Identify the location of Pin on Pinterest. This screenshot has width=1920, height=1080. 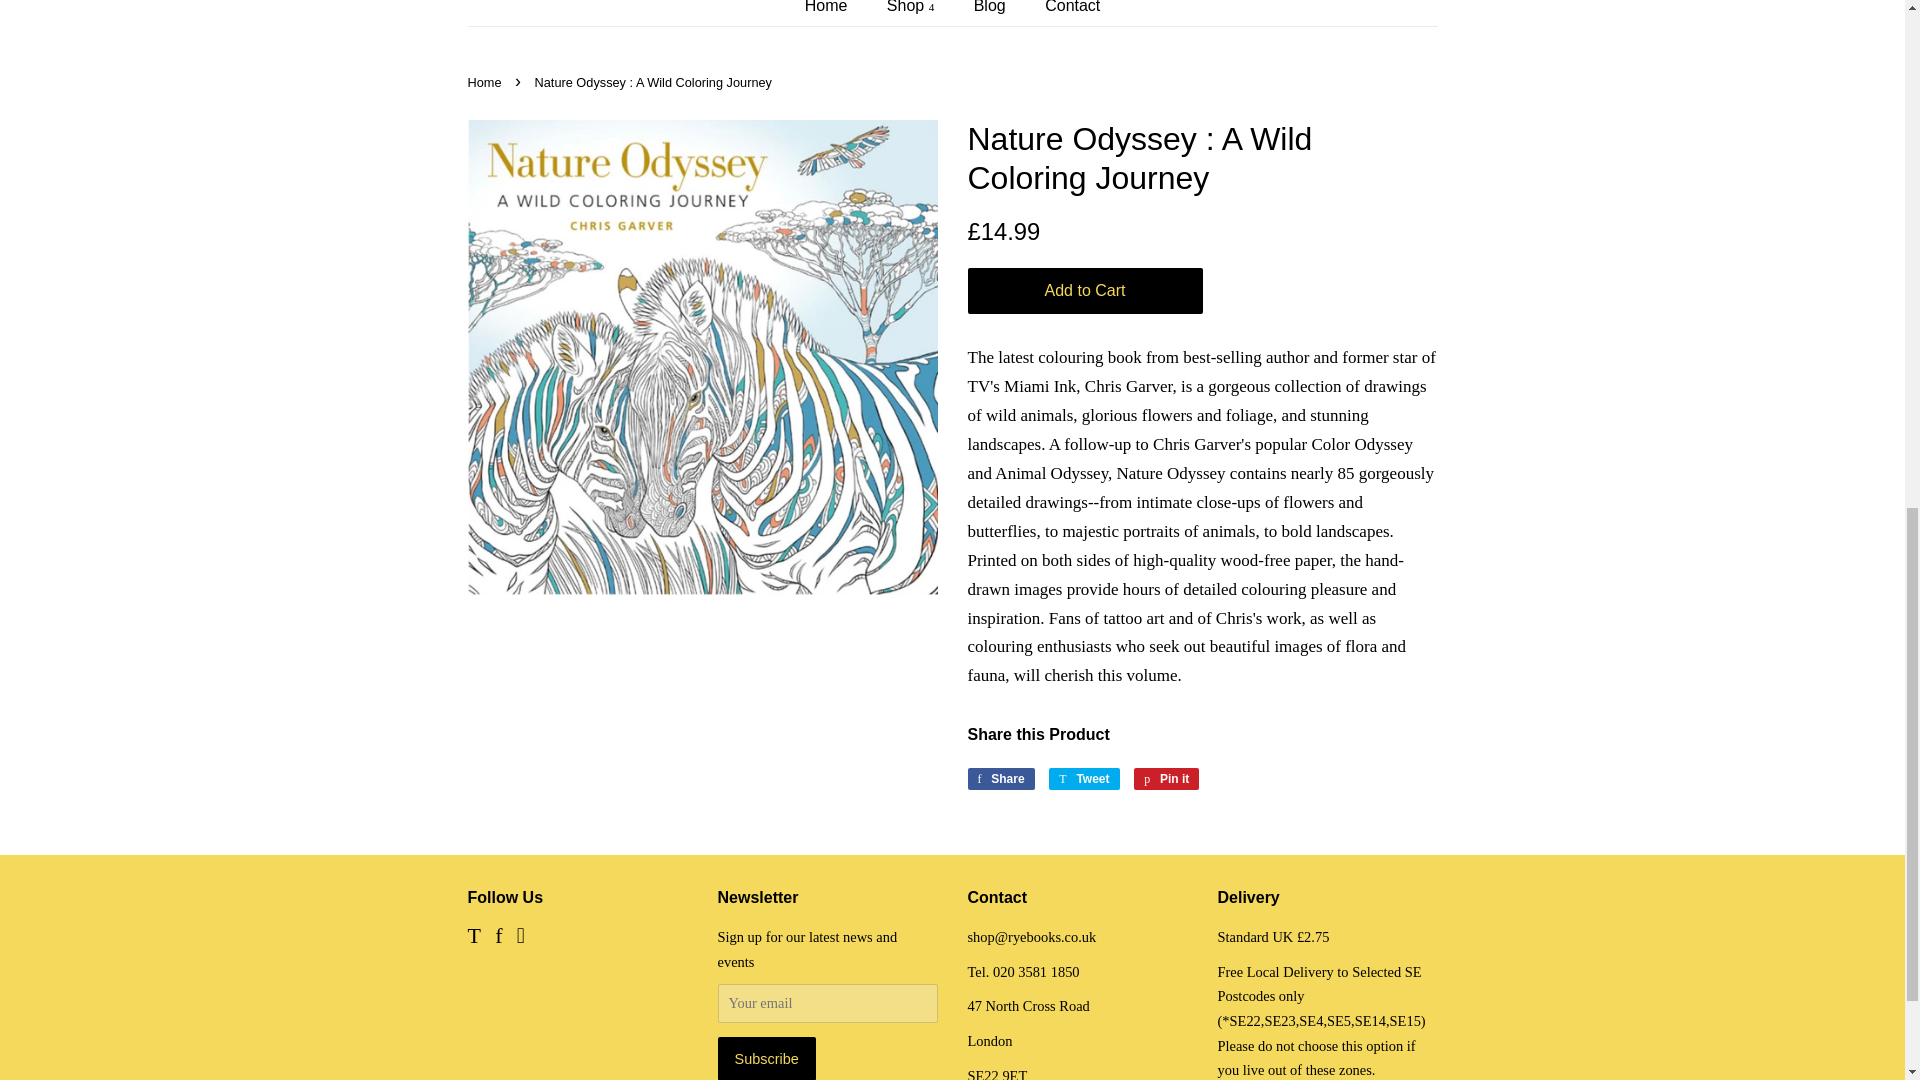
(1166, 778).